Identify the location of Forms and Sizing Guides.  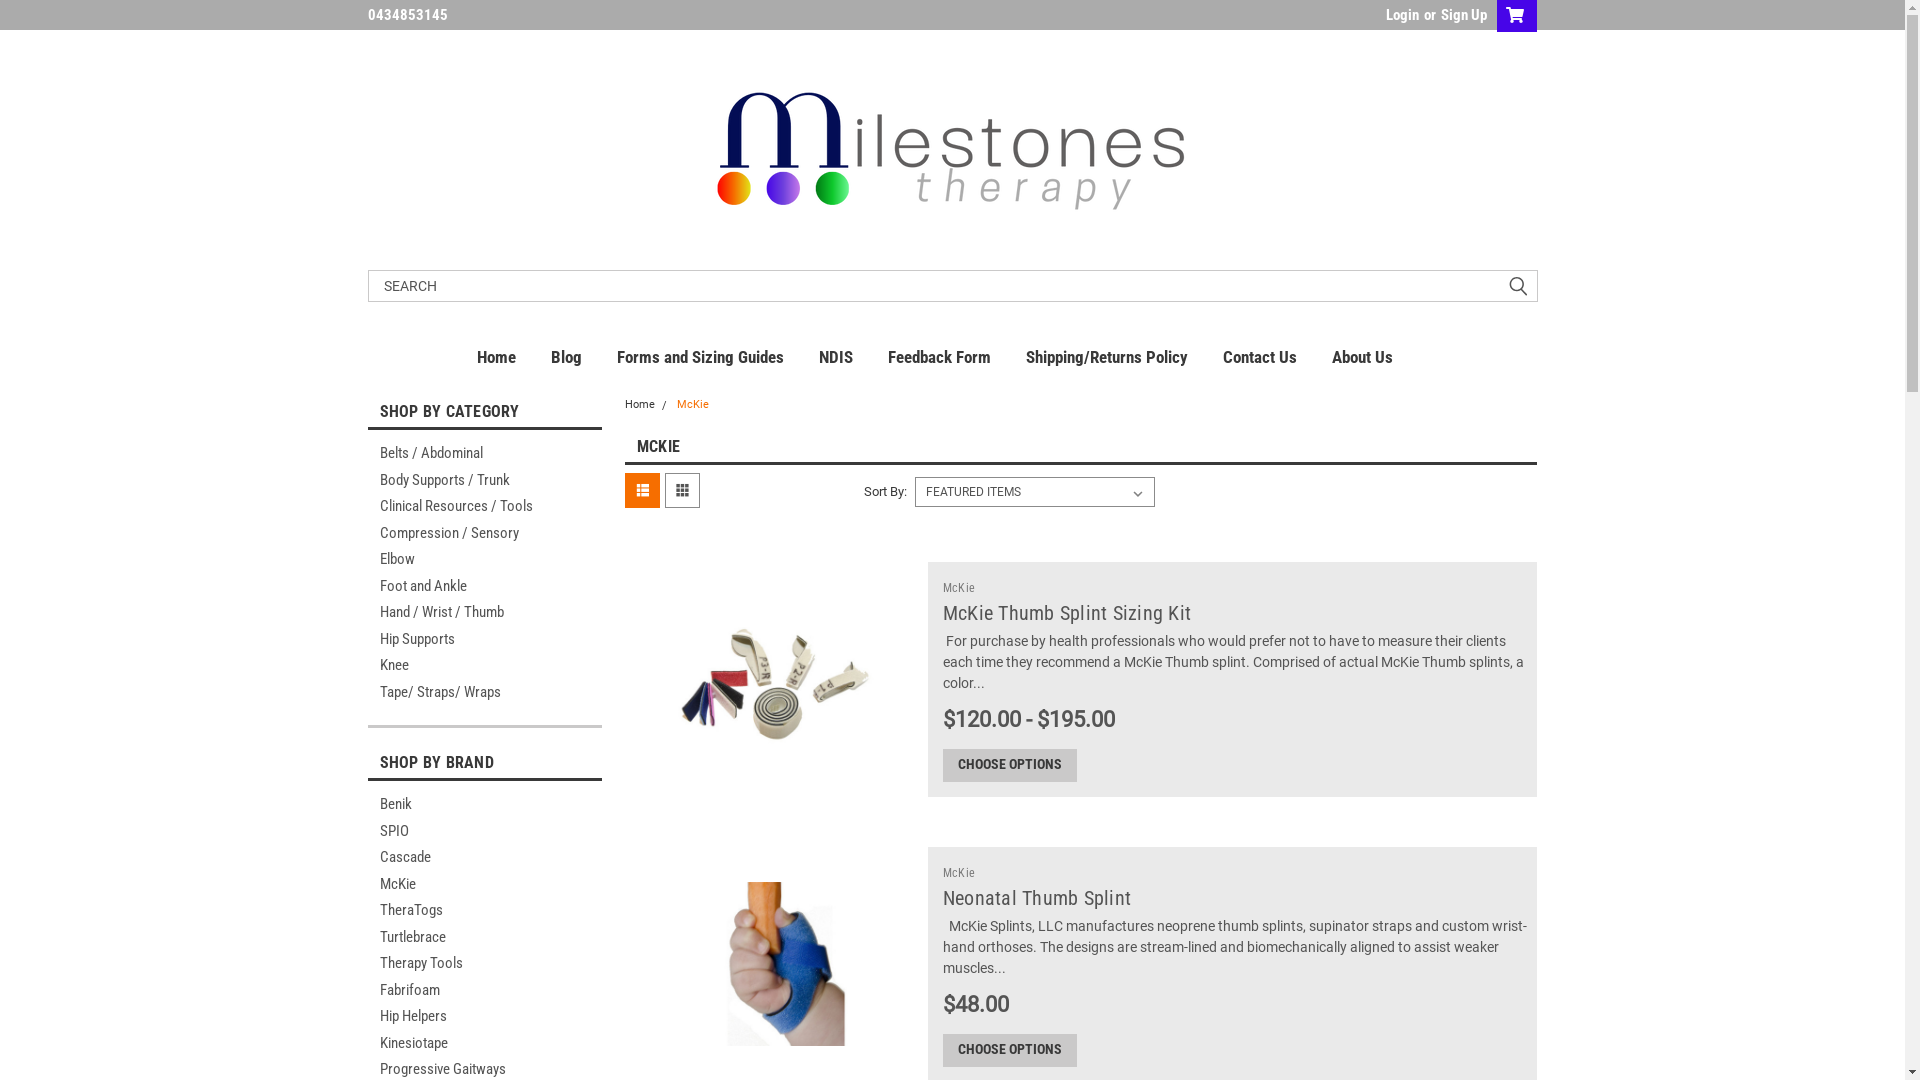
(718, 357).